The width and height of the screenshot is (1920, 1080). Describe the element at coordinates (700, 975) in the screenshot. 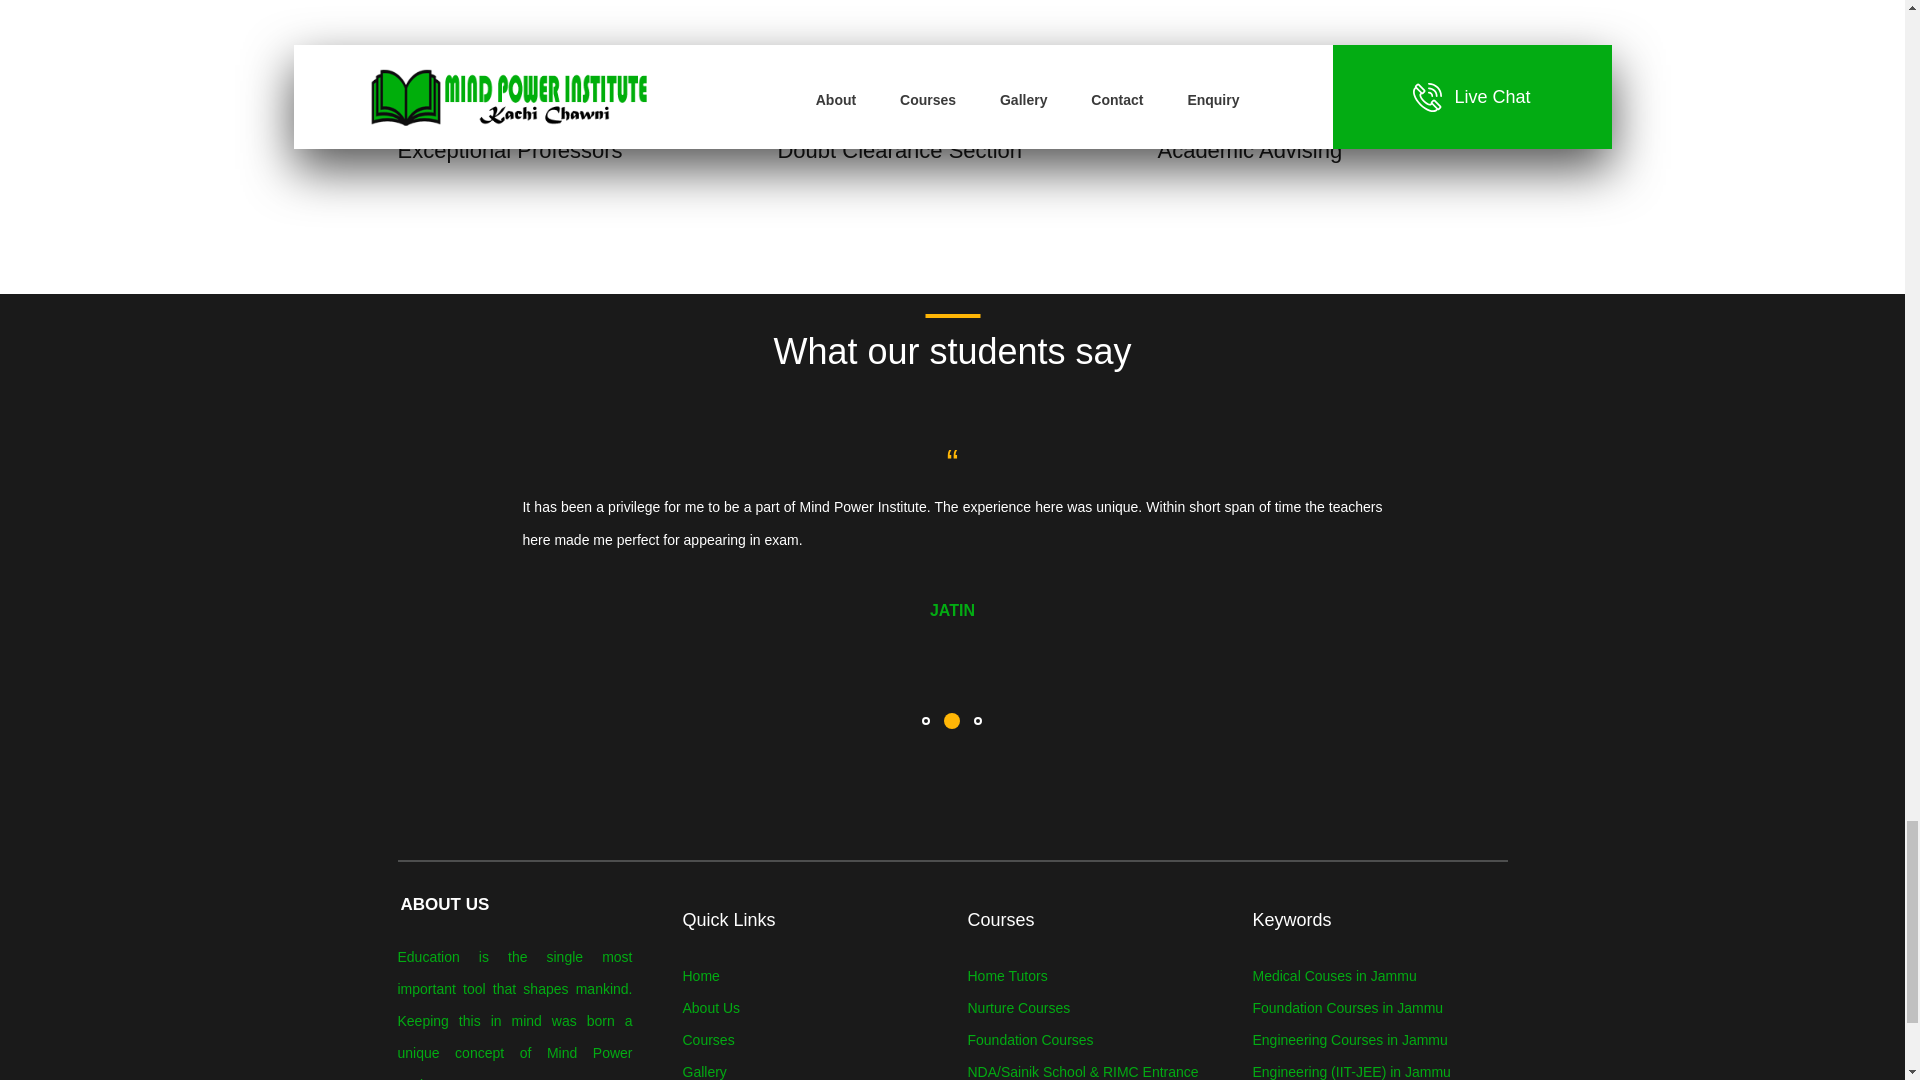

I see `Home` at that location.